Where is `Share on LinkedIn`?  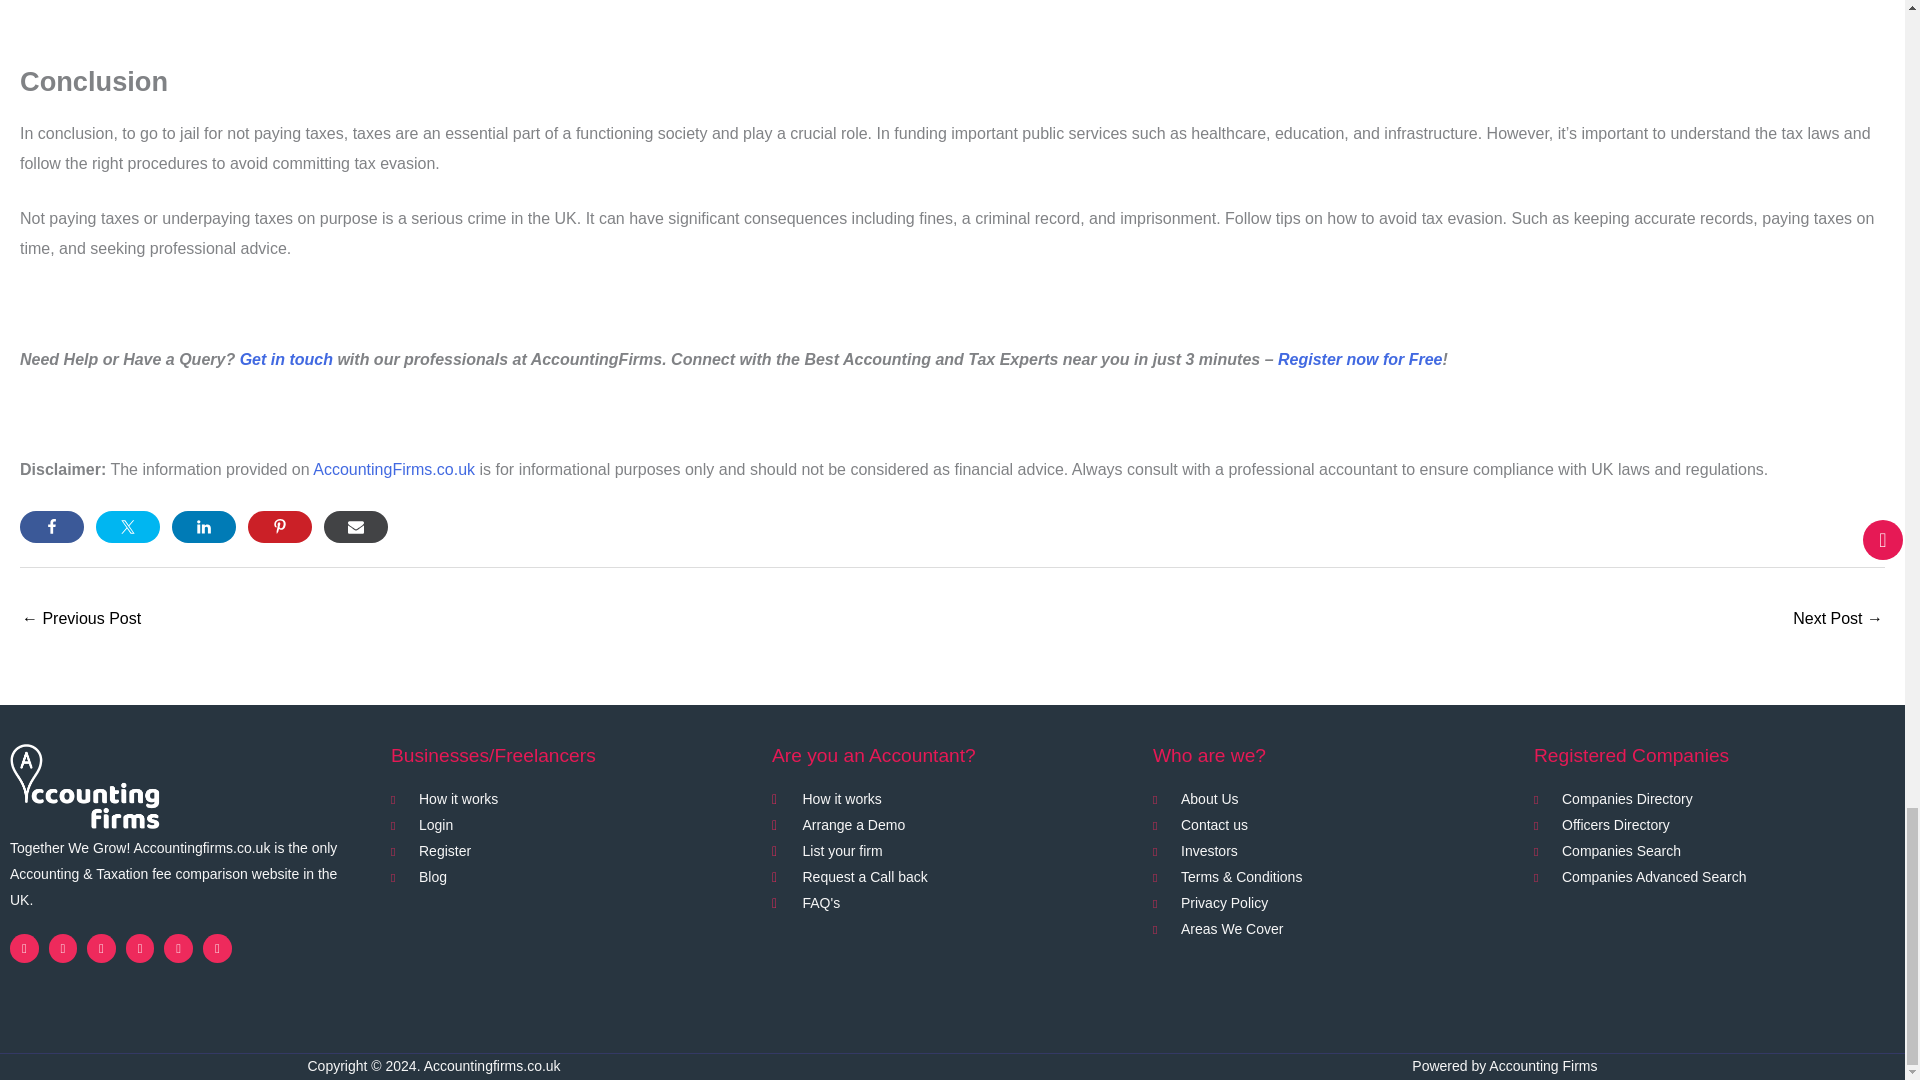 Share on LinkedIn is located at coordinates (204, 526).